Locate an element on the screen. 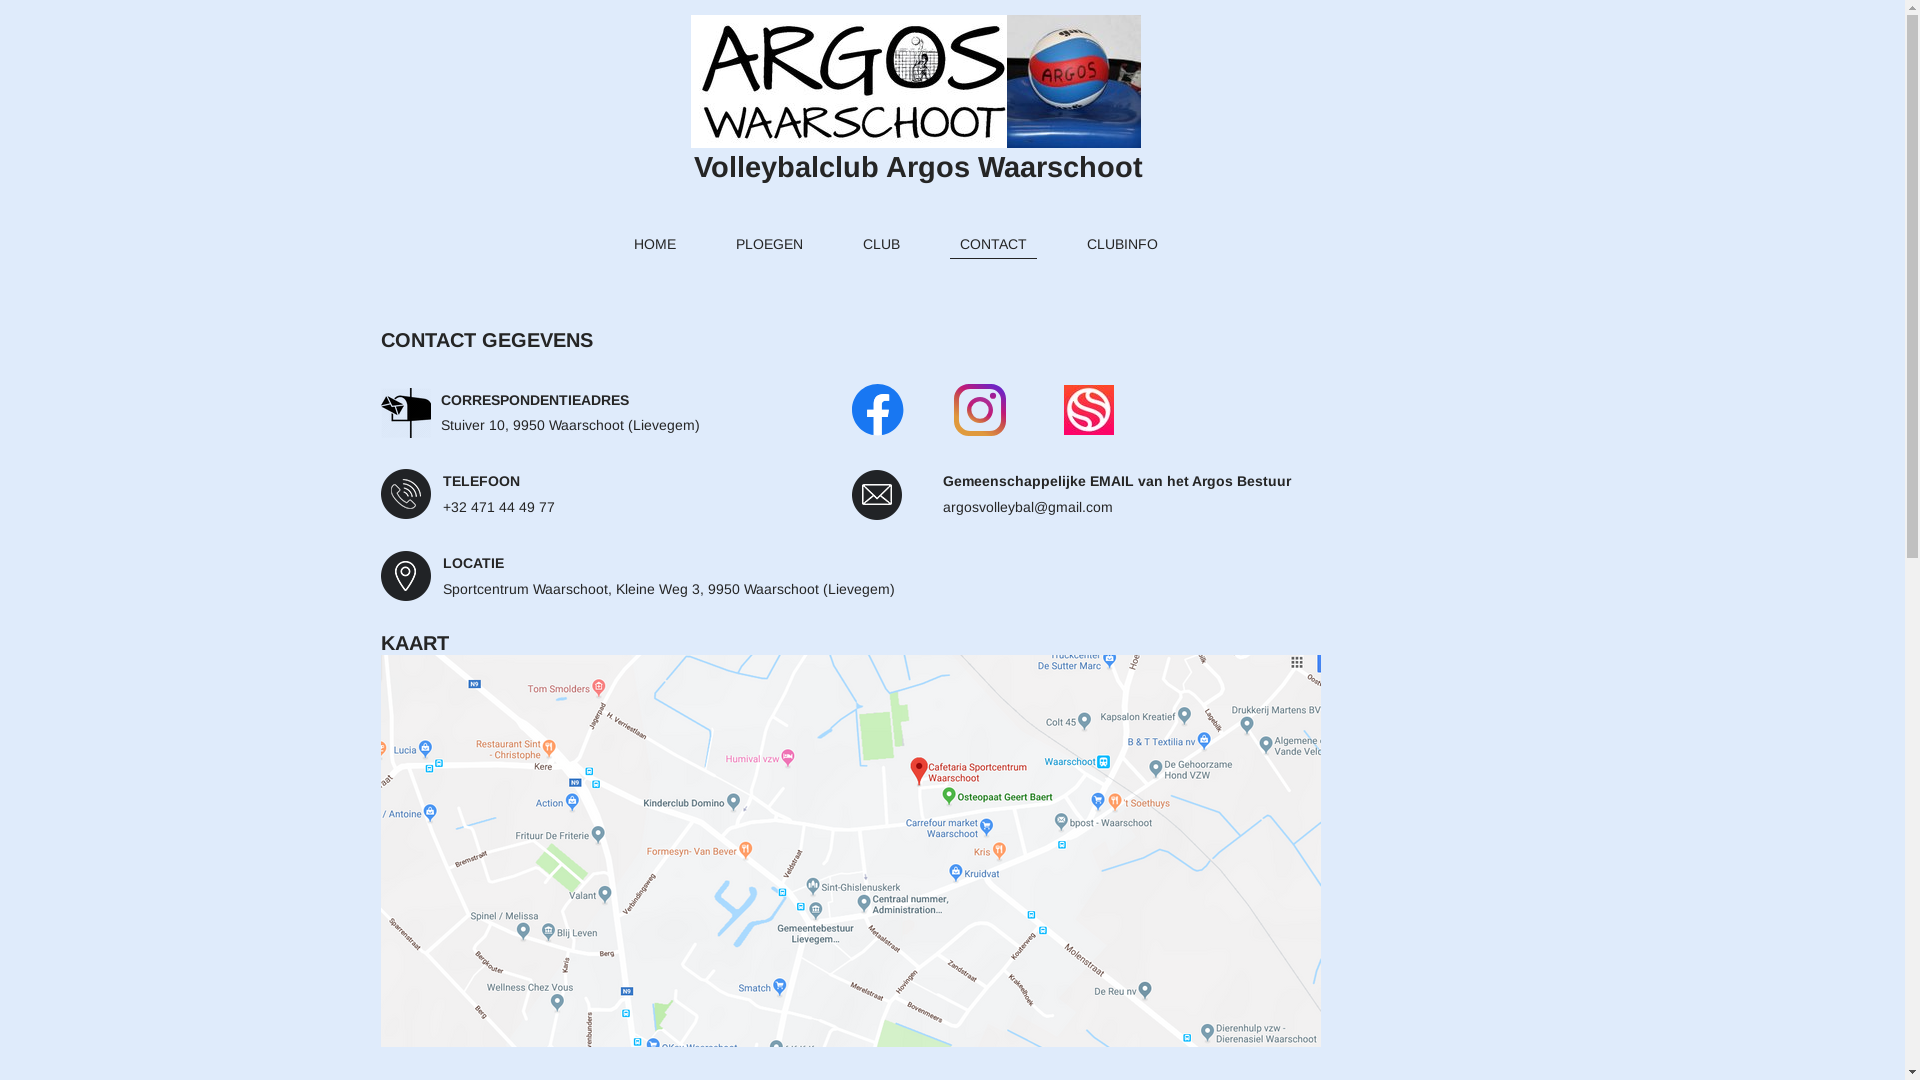 The image size is (1920, 1080). HOME is located at coordinates (655, 243).